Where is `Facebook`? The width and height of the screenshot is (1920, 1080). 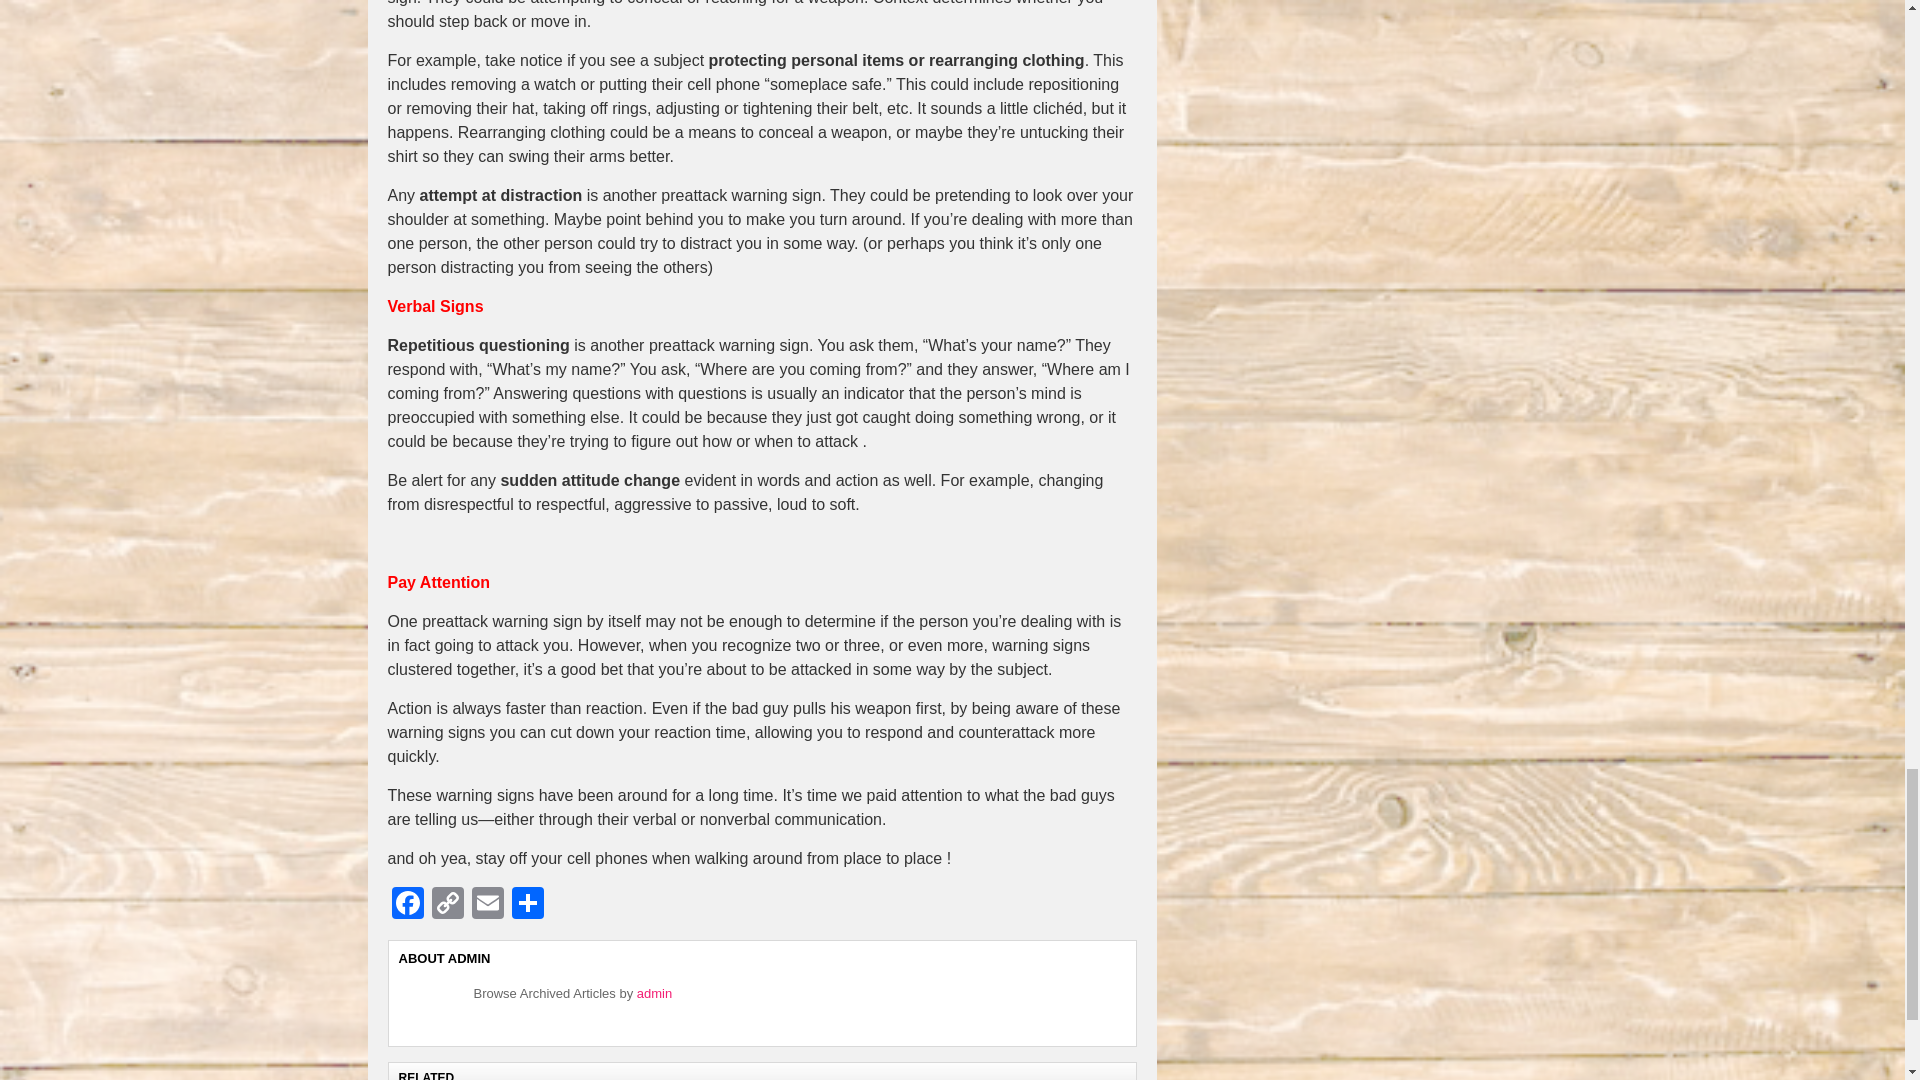 Facebook is located at coordinates (408, 905).